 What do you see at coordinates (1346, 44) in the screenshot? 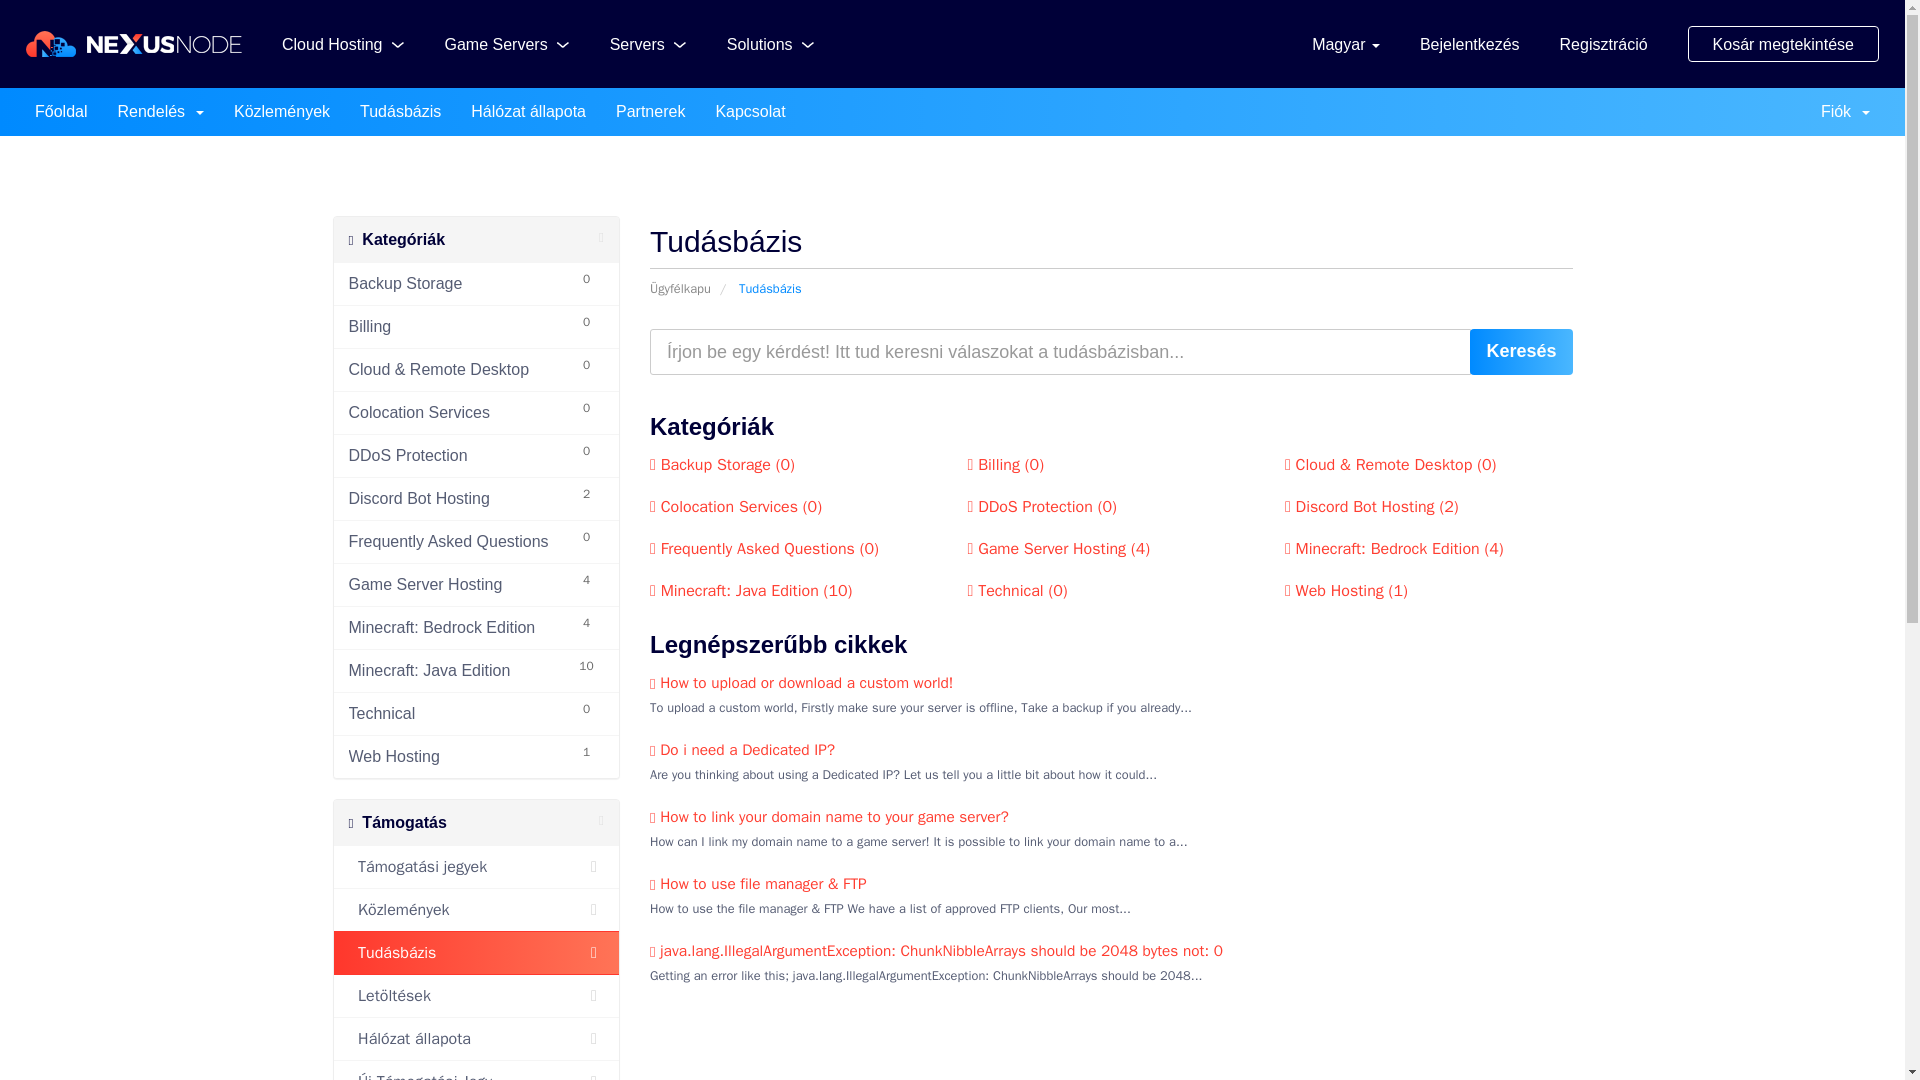
I see `Magyar` at bounding box center [1346, 44].